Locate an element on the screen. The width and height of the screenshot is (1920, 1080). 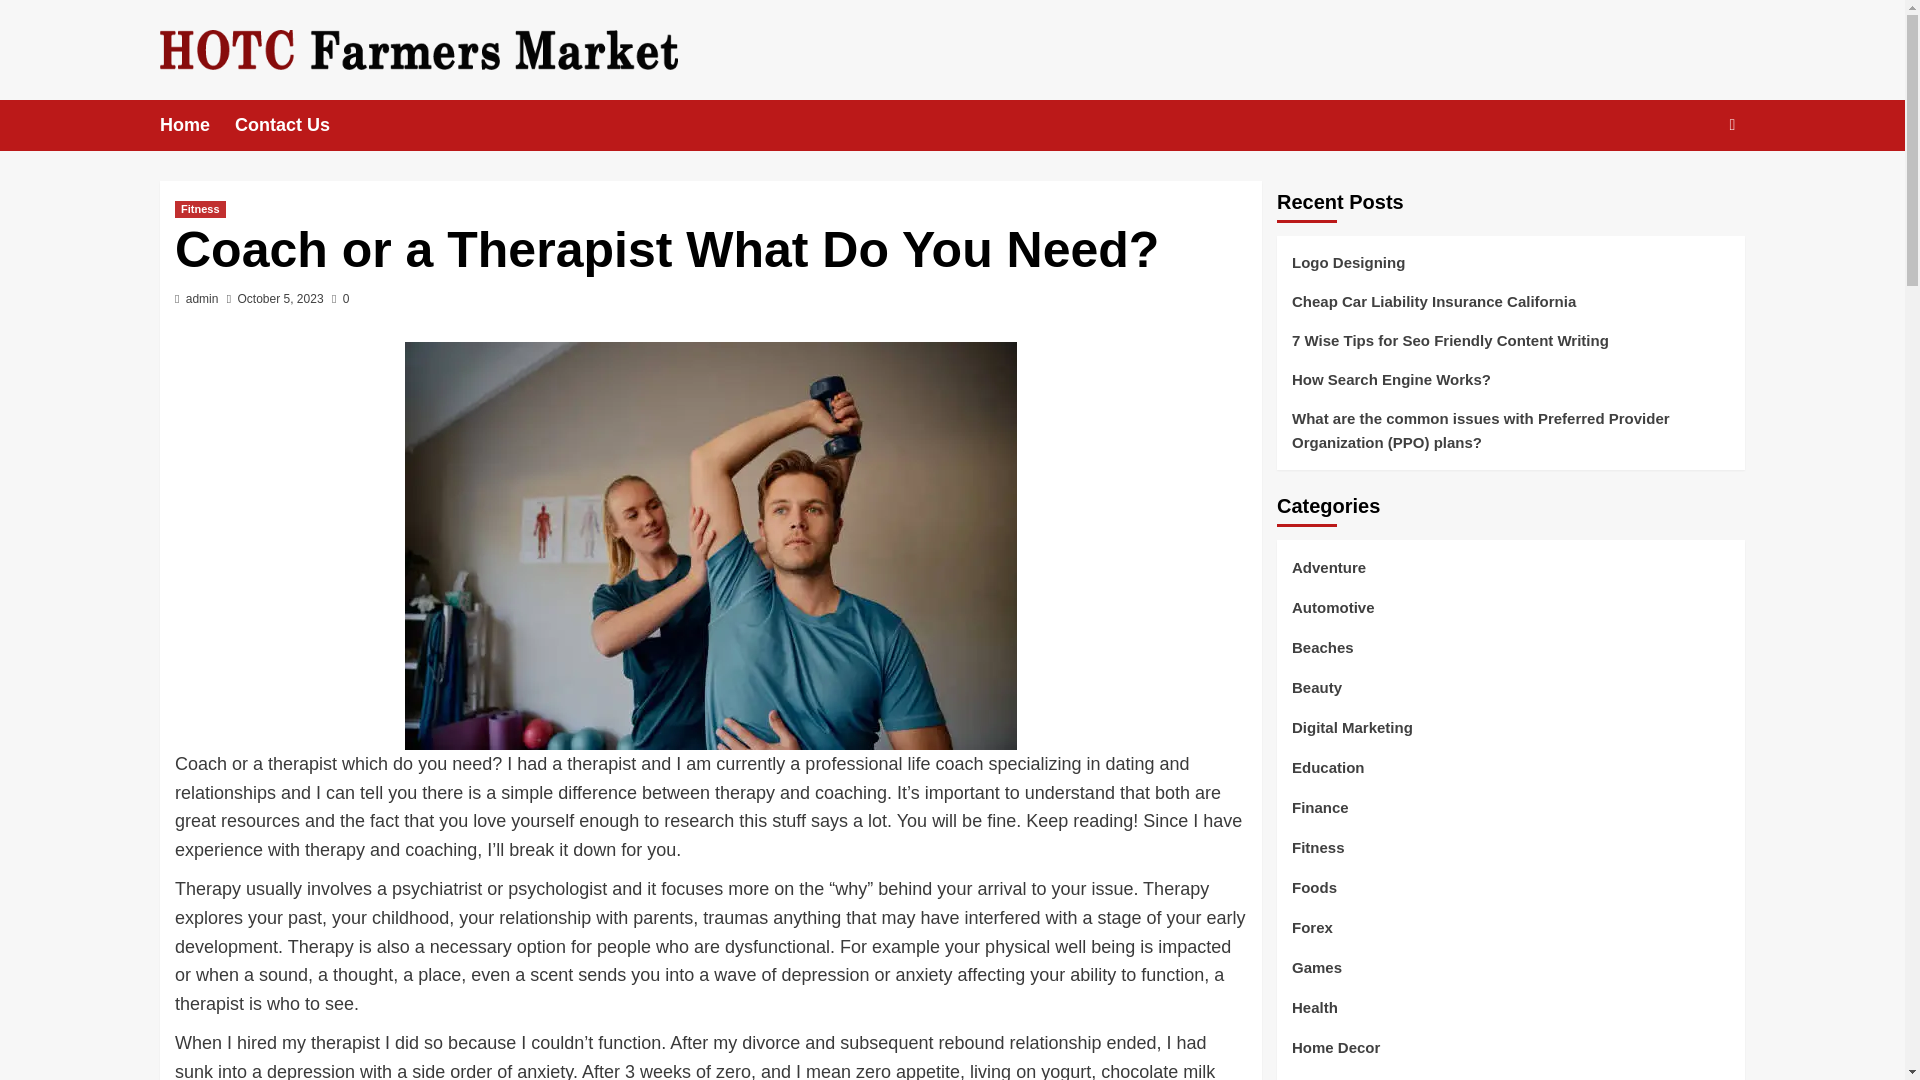
Contact Us is located at coordinates (294, 126).